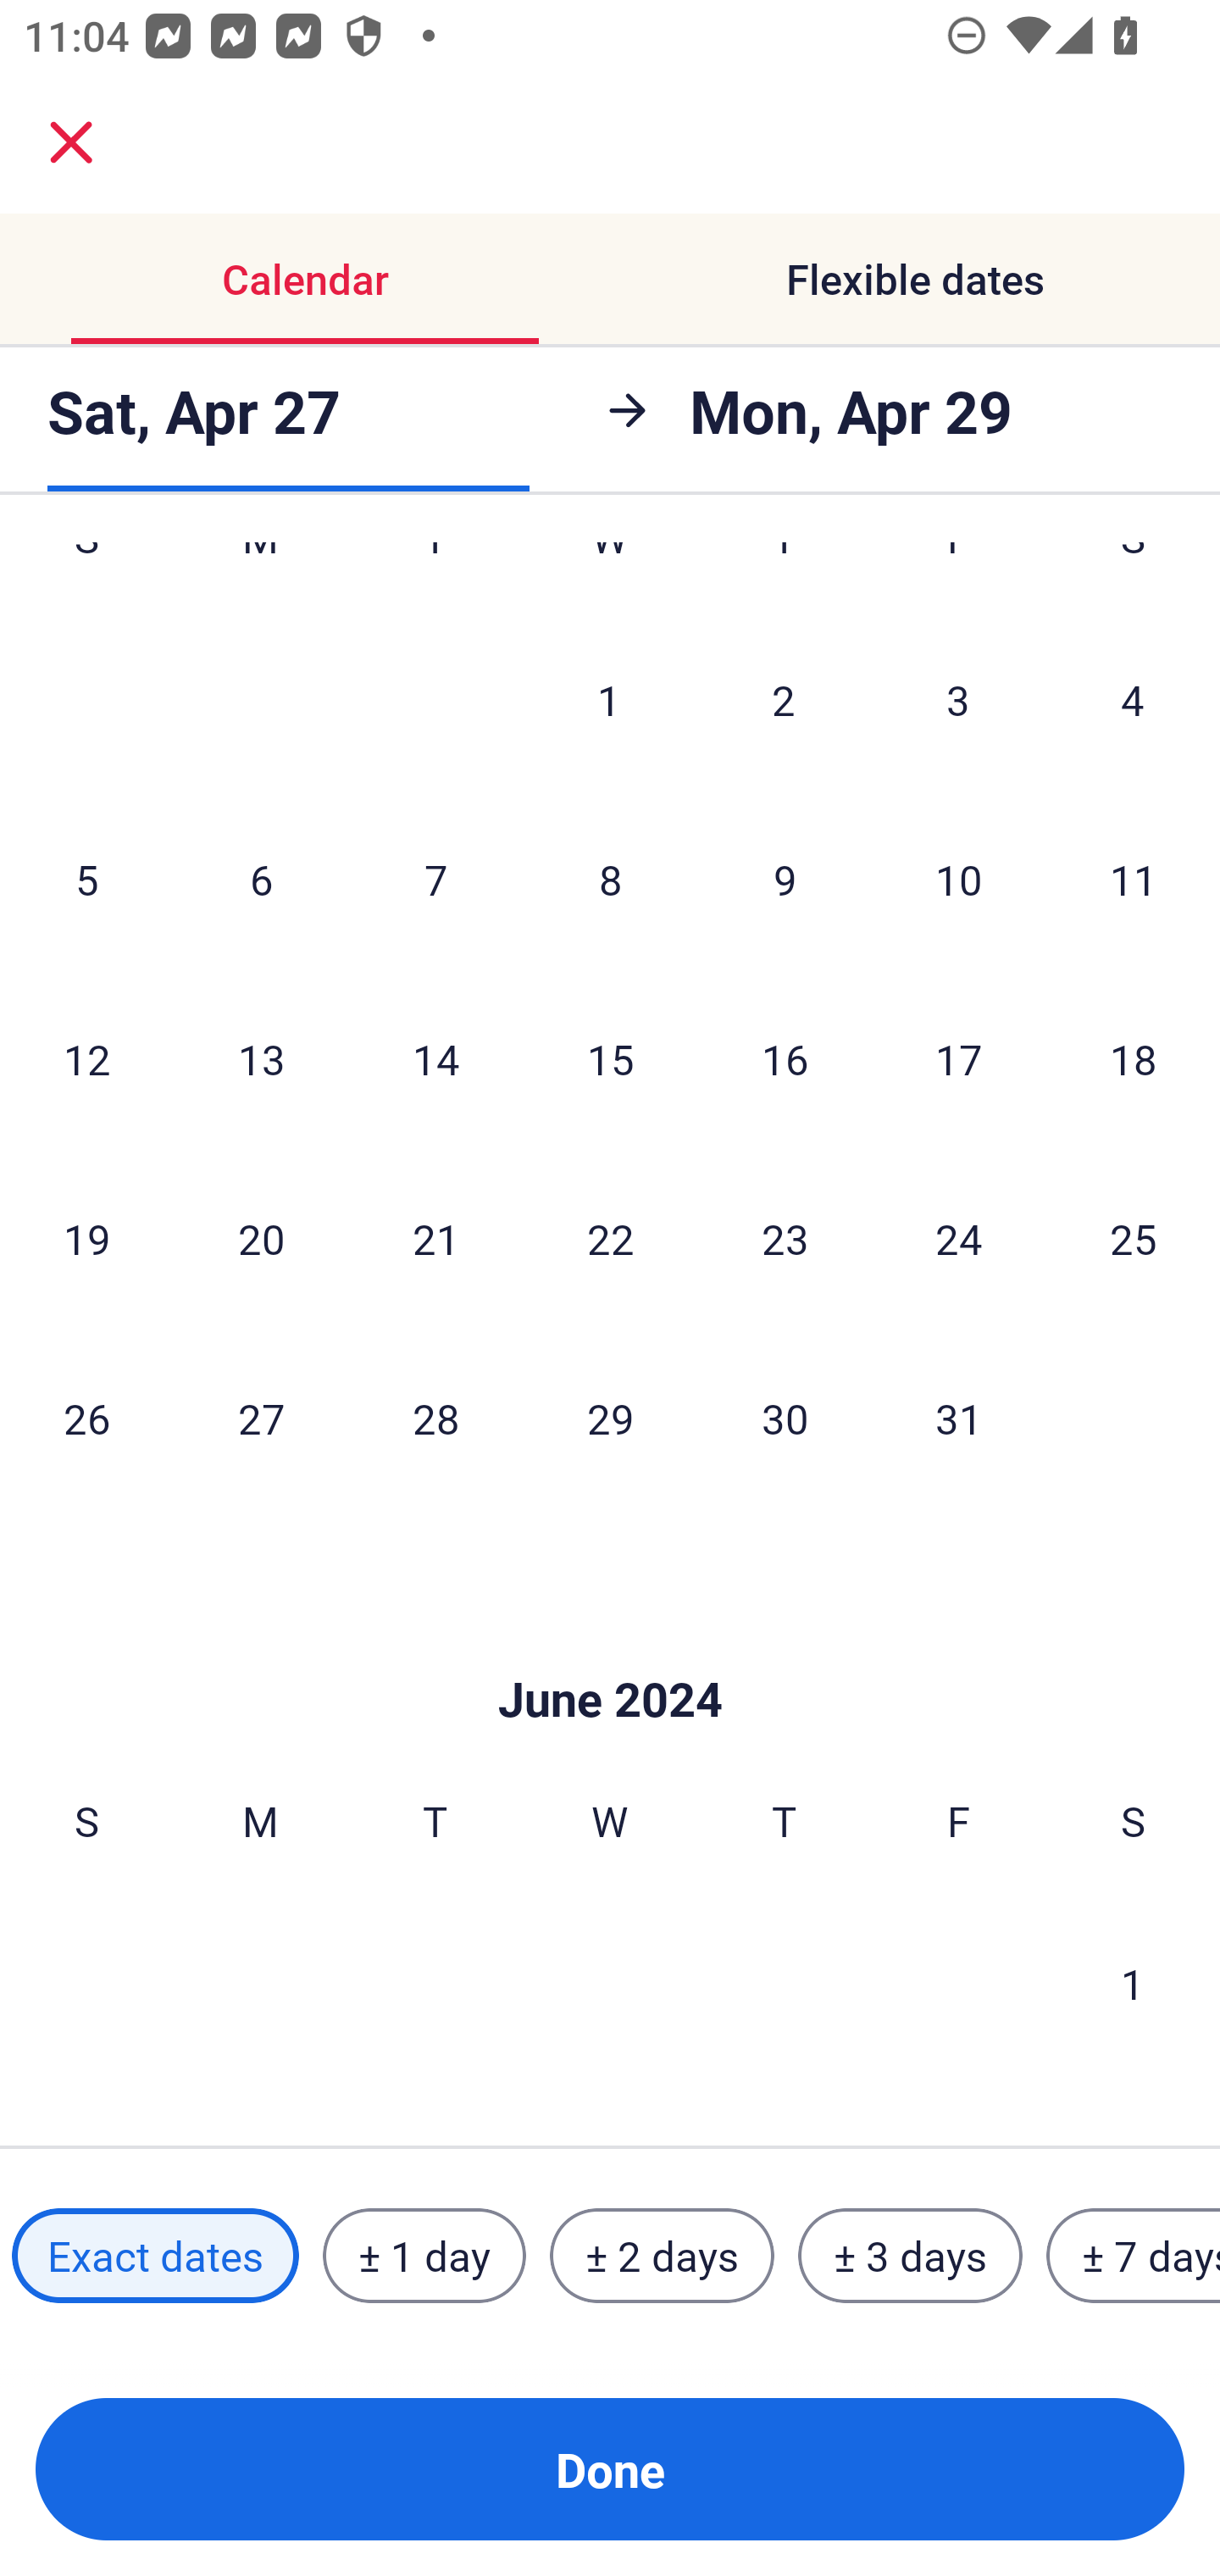 The width and height of the screenshot is (1220, 2576). Describe the element at coordinates (1134, 2255) in the screenshot. I see `± 7 days` at that location.